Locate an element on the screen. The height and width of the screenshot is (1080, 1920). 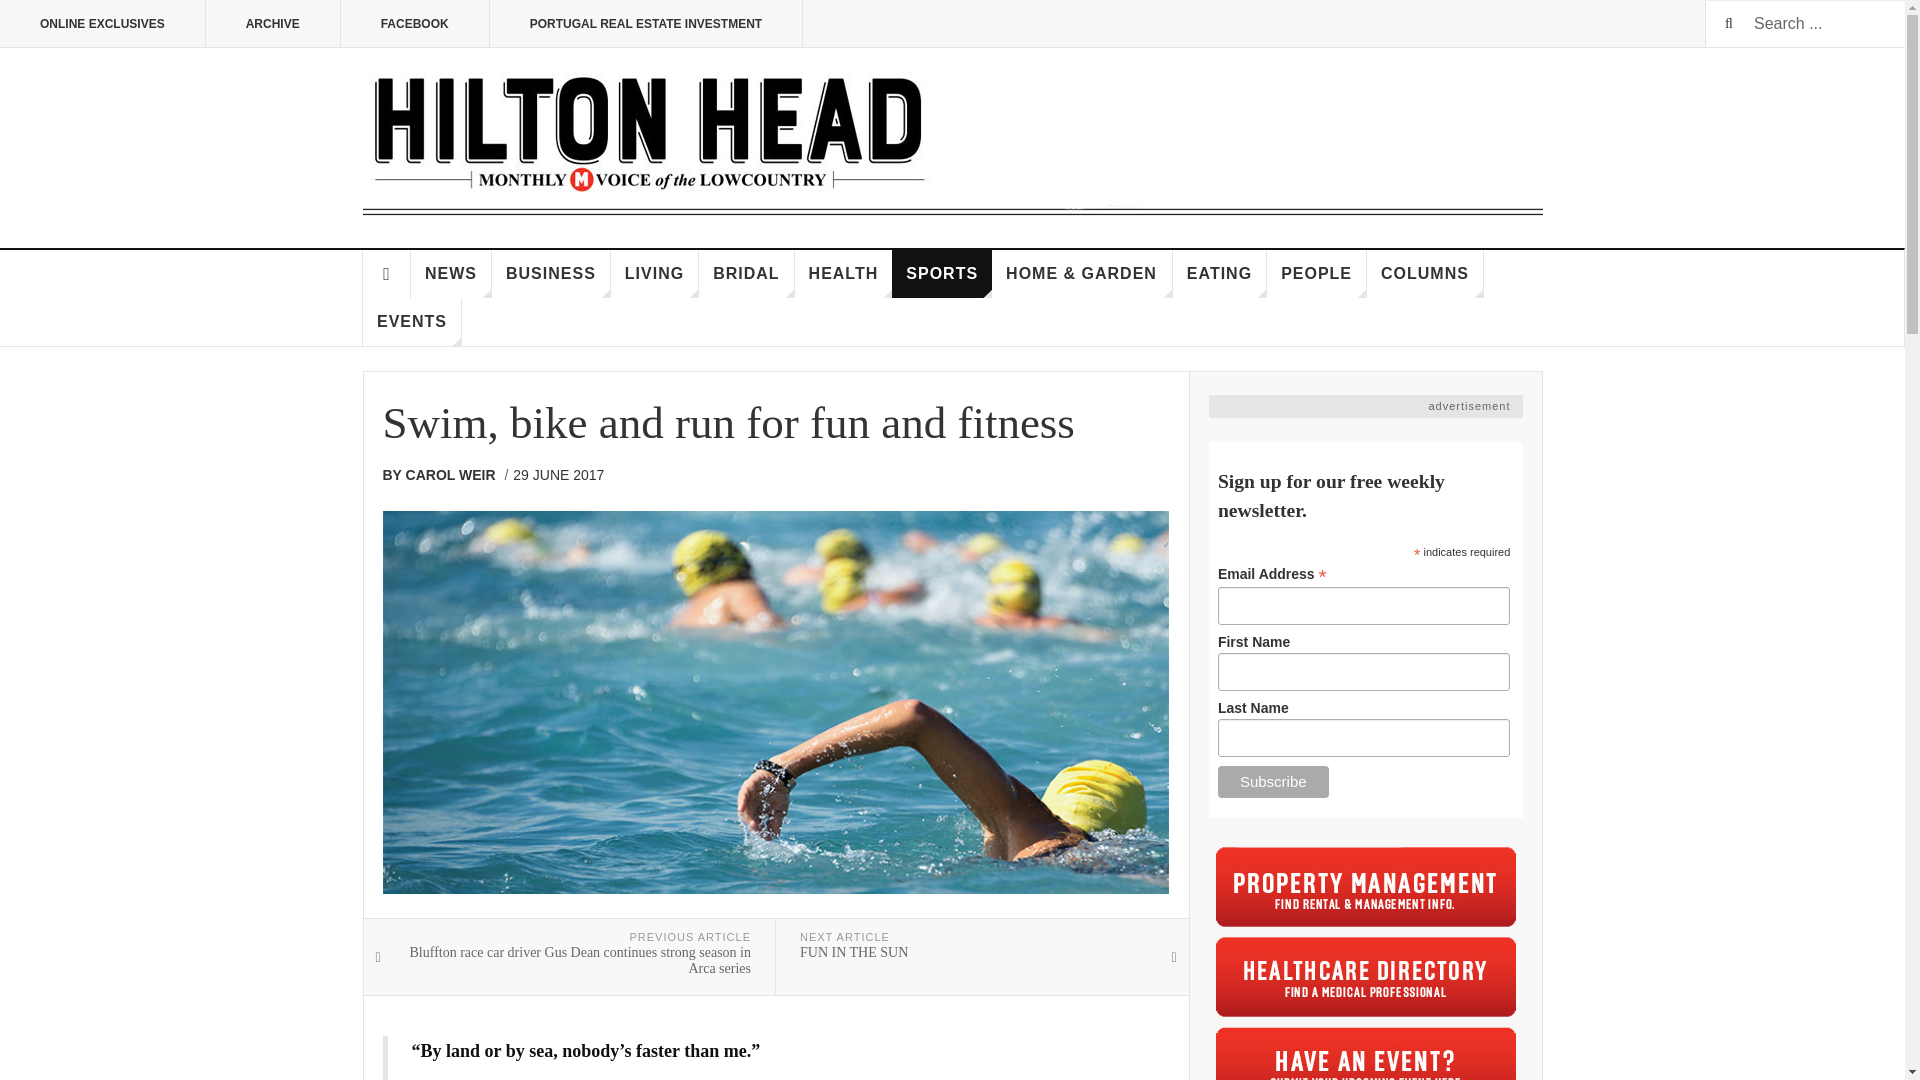
Hilton Head Events is located at coordinates (1366, 1050).